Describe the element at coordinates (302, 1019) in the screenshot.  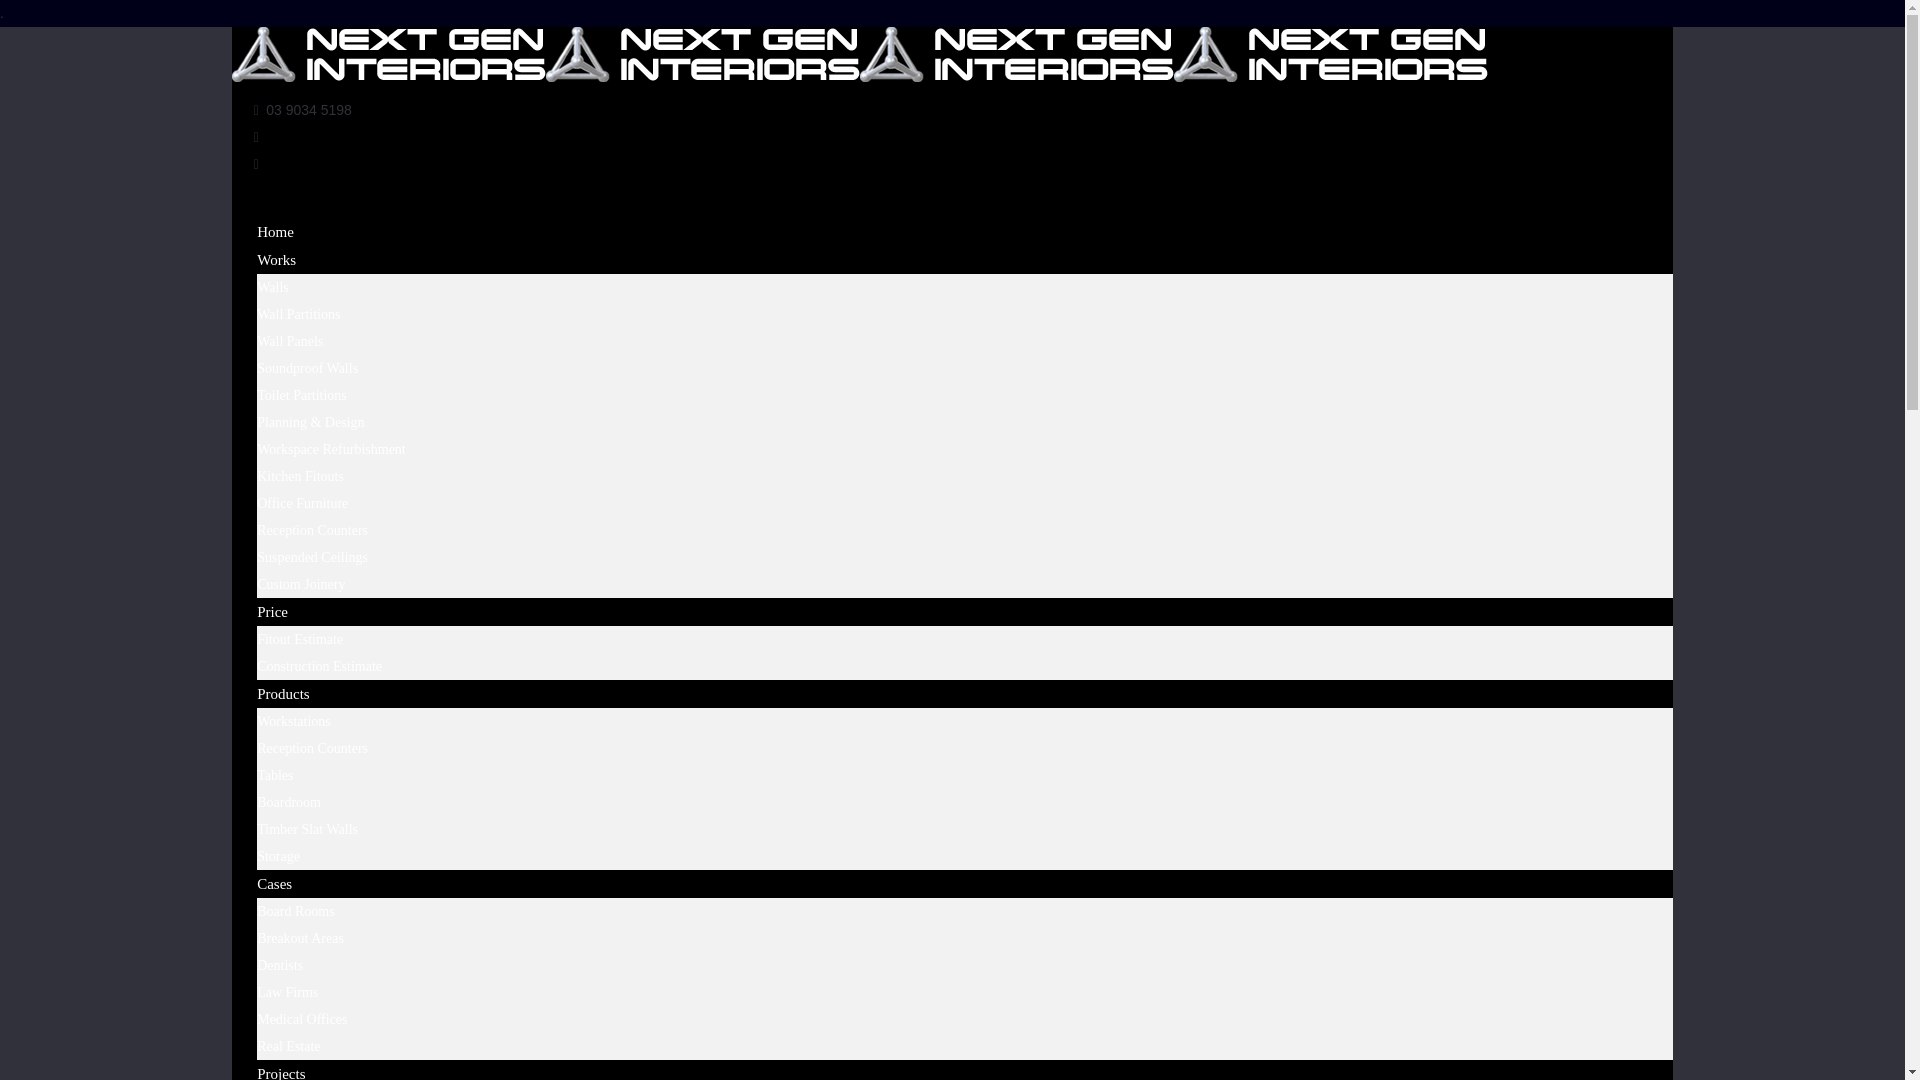
I see `Medical Offices` at that location.